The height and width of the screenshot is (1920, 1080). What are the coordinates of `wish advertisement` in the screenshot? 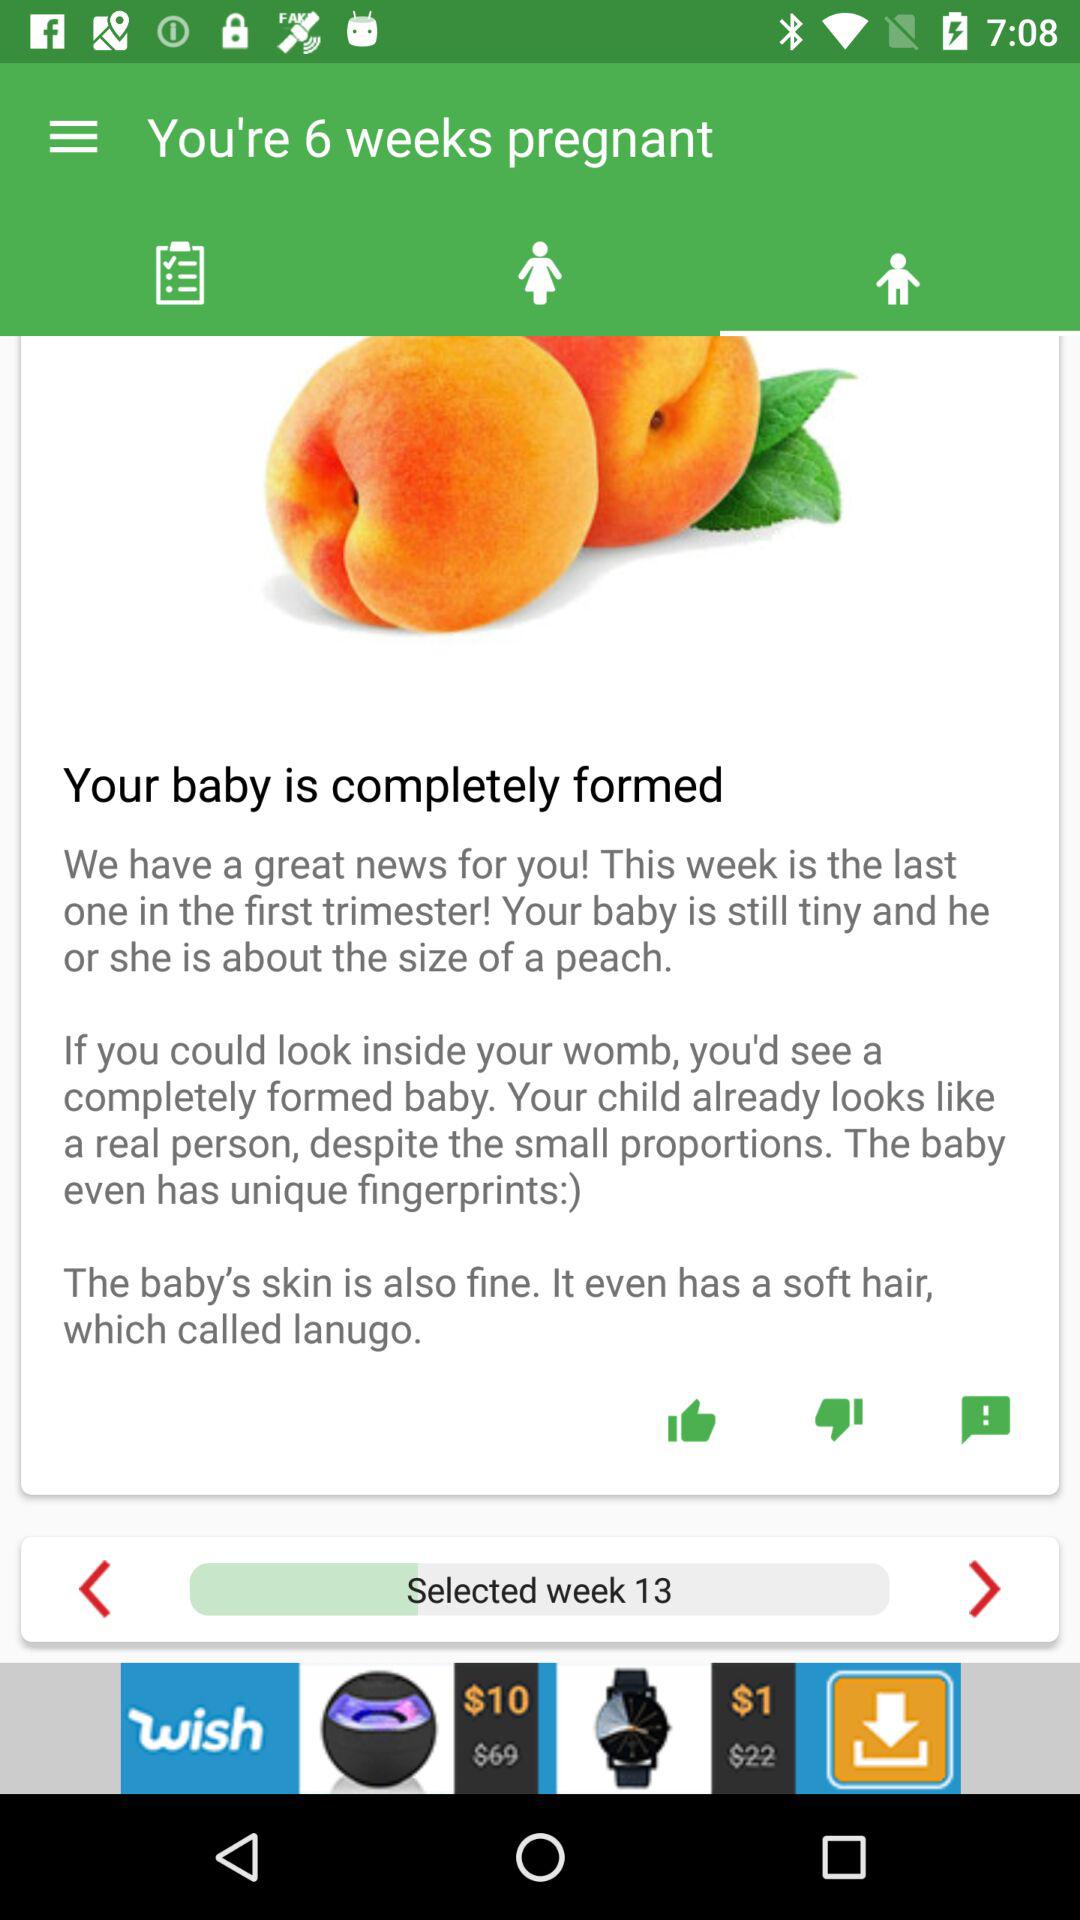 It's located at (540, 1728).